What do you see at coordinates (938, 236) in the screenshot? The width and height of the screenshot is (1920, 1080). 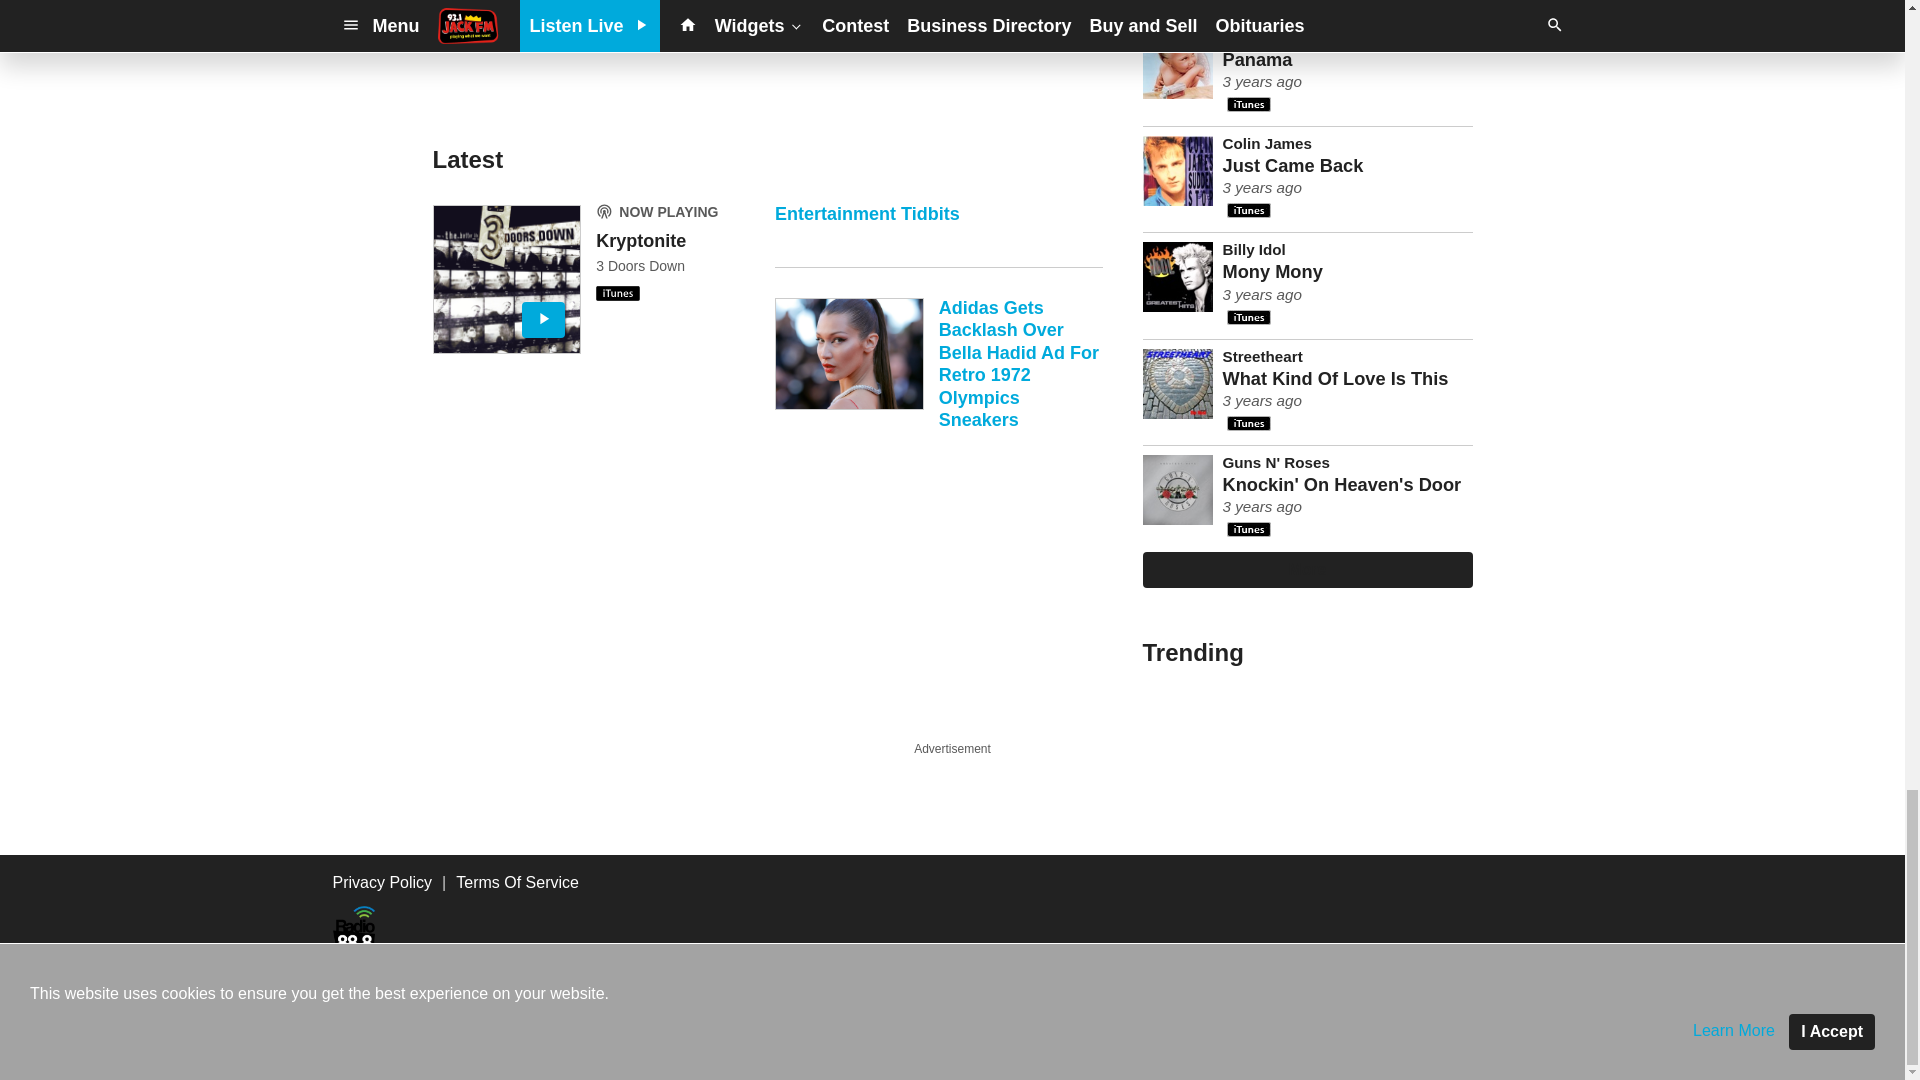 I see `Entertainment Tidbits` at bounding box center [938, 236].